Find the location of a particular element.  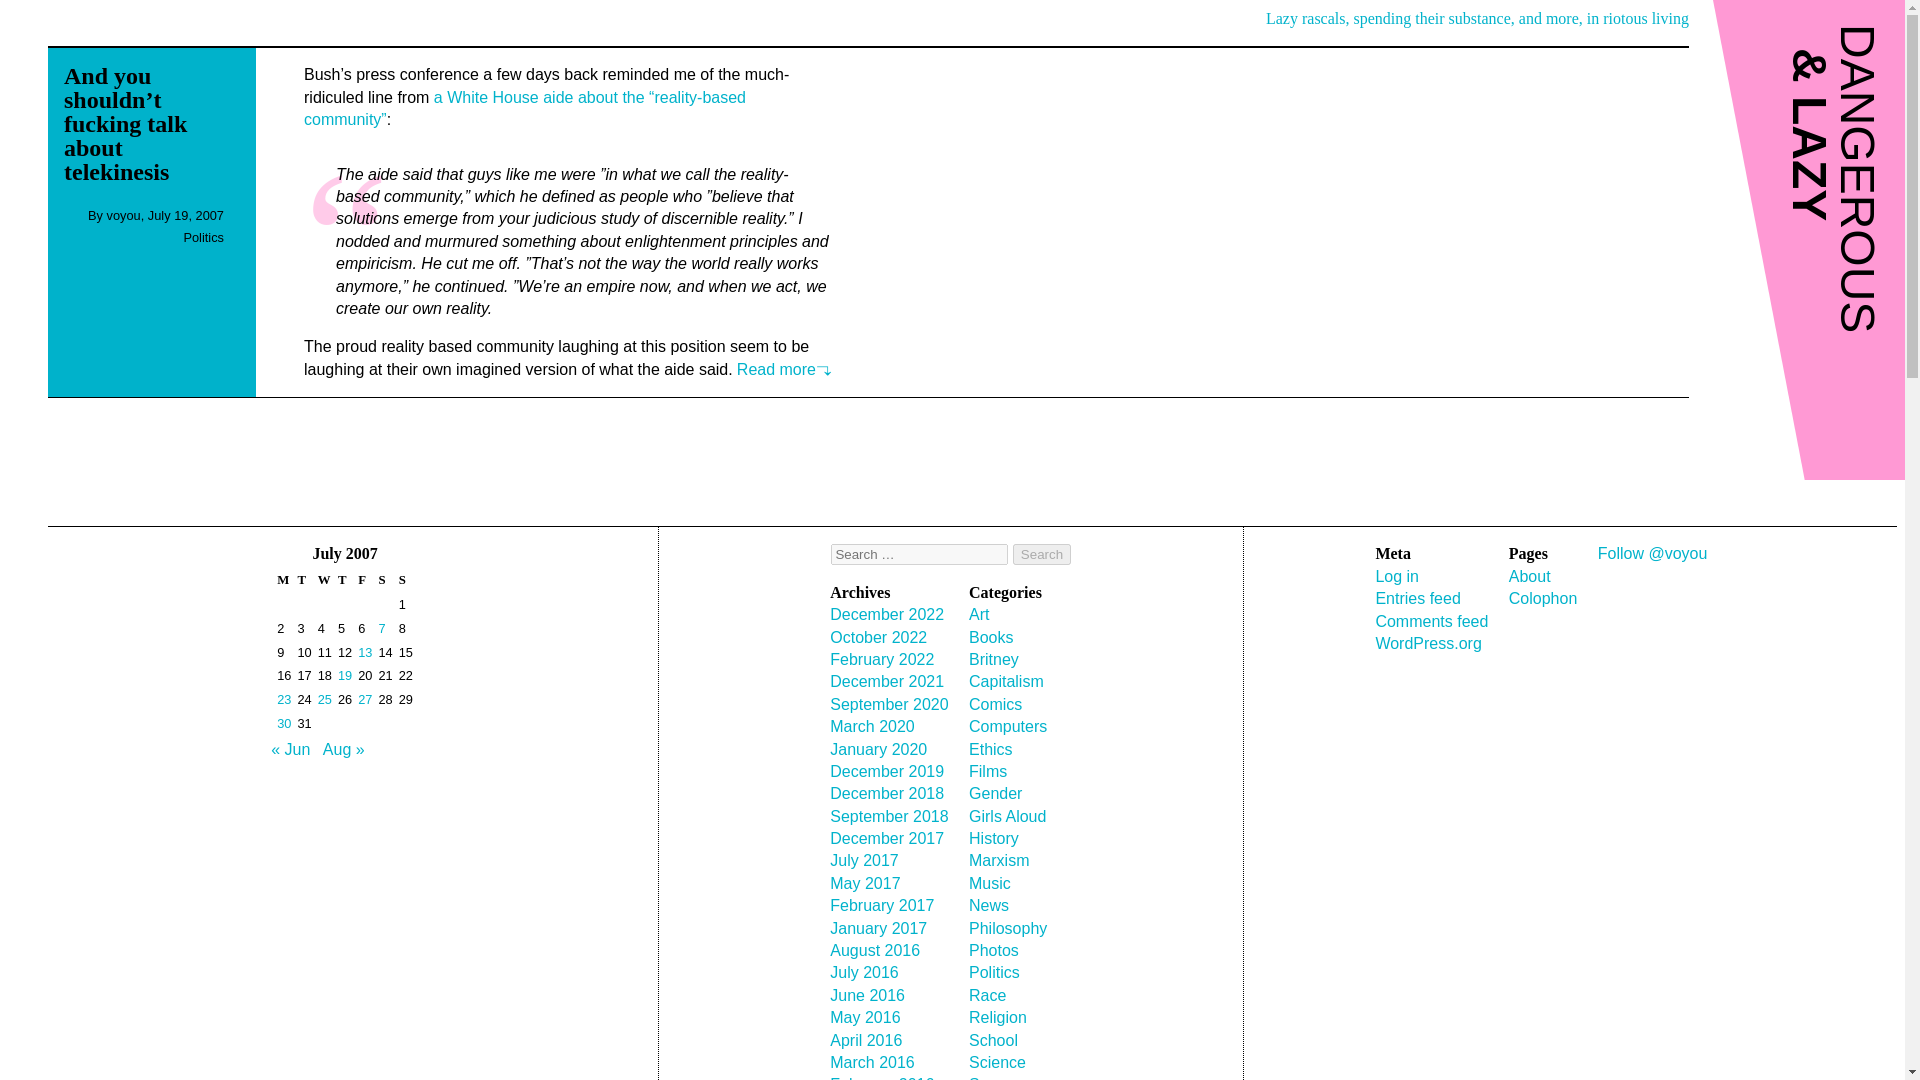

February 2022 is located at coordinates (881, 660).